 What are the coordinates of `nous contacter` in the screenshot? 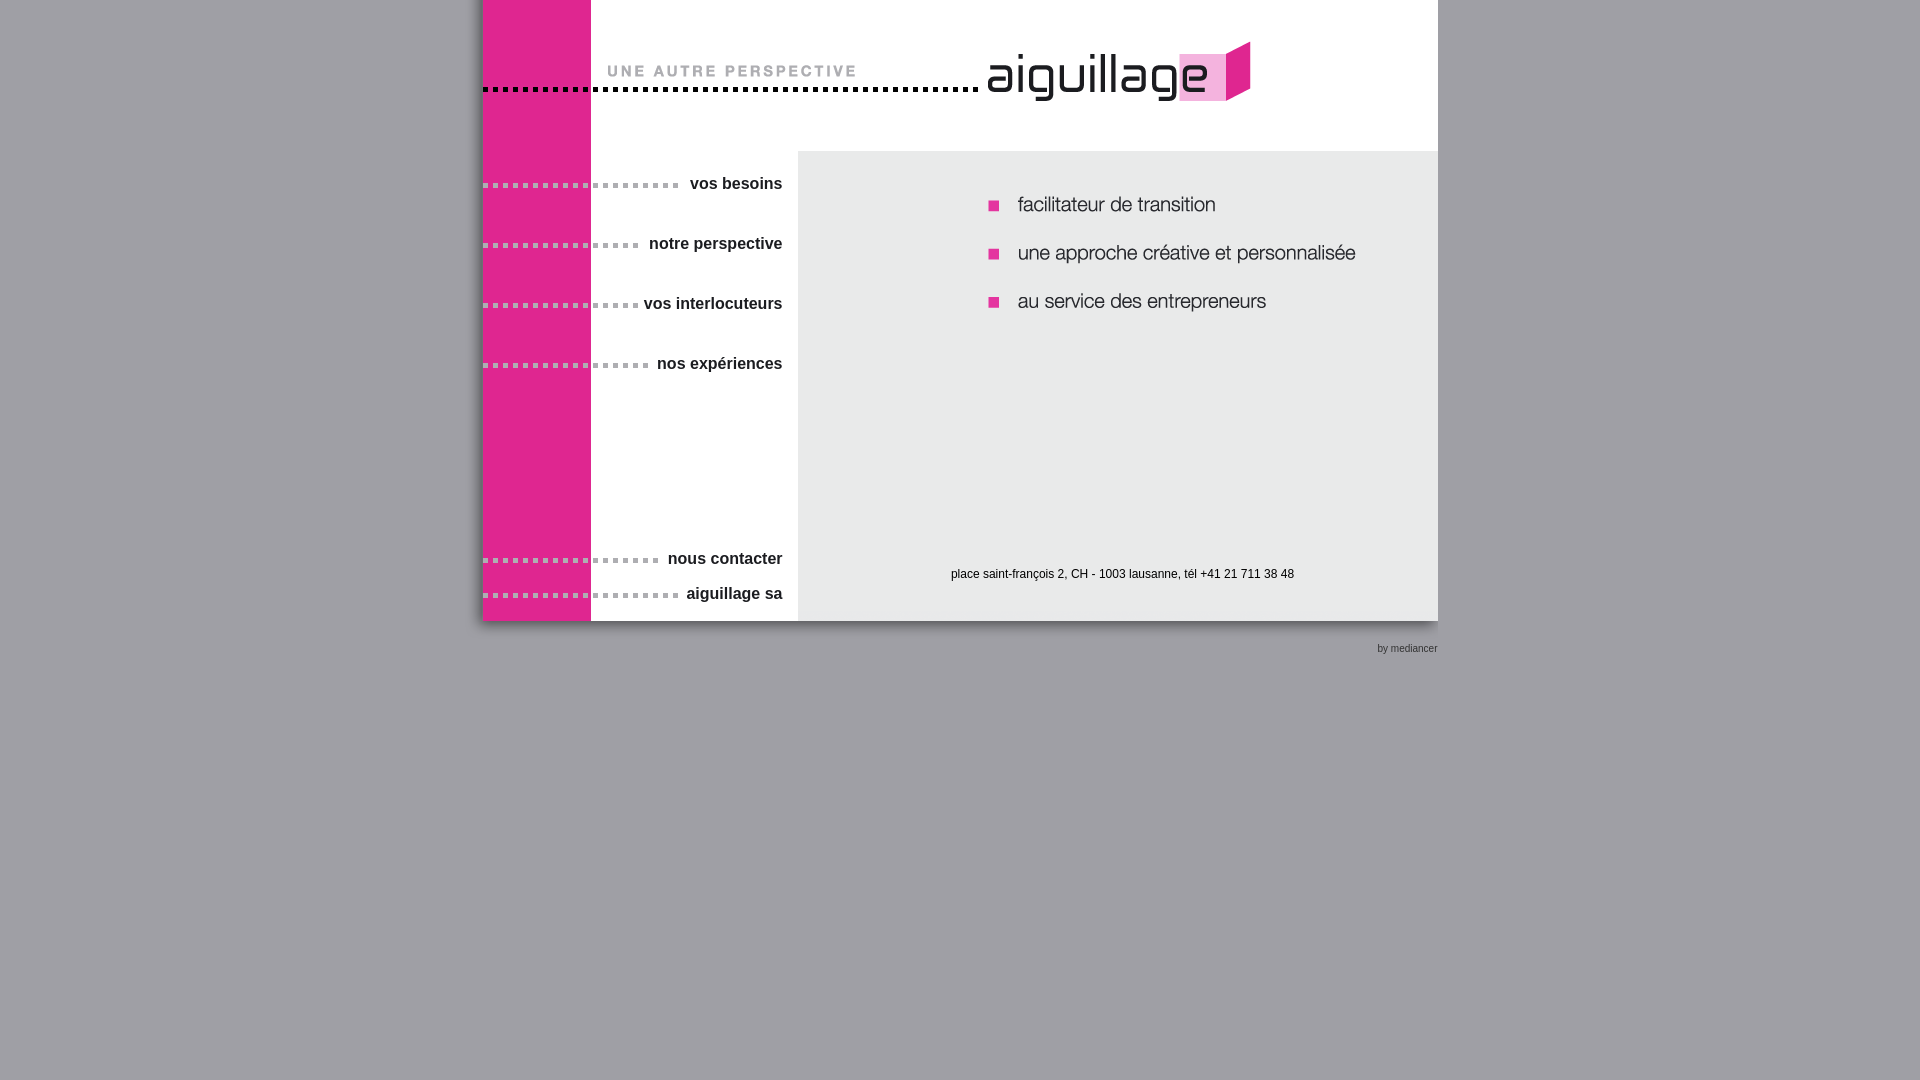 It's located at (722, 559).